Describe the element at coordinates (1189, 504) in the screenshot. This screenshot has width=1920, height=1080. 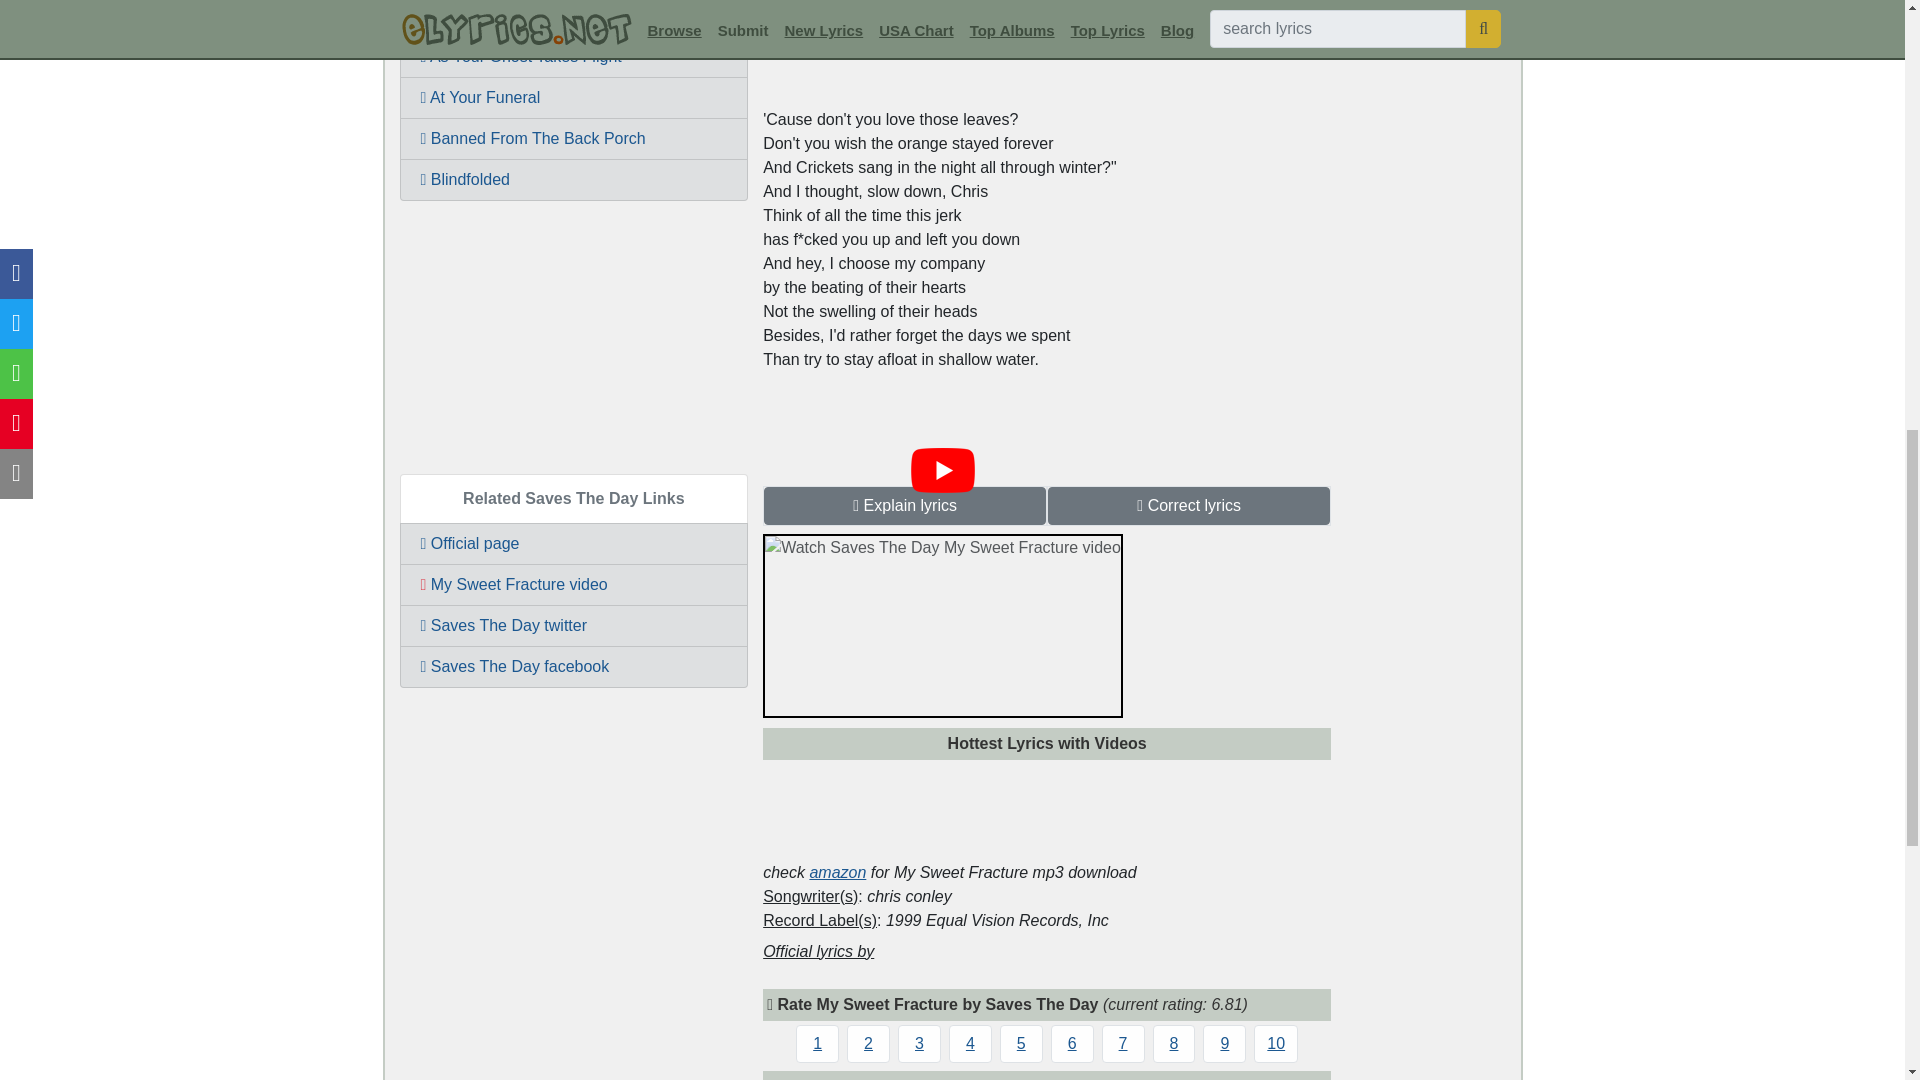
I see `Correct lyrics` at that location.